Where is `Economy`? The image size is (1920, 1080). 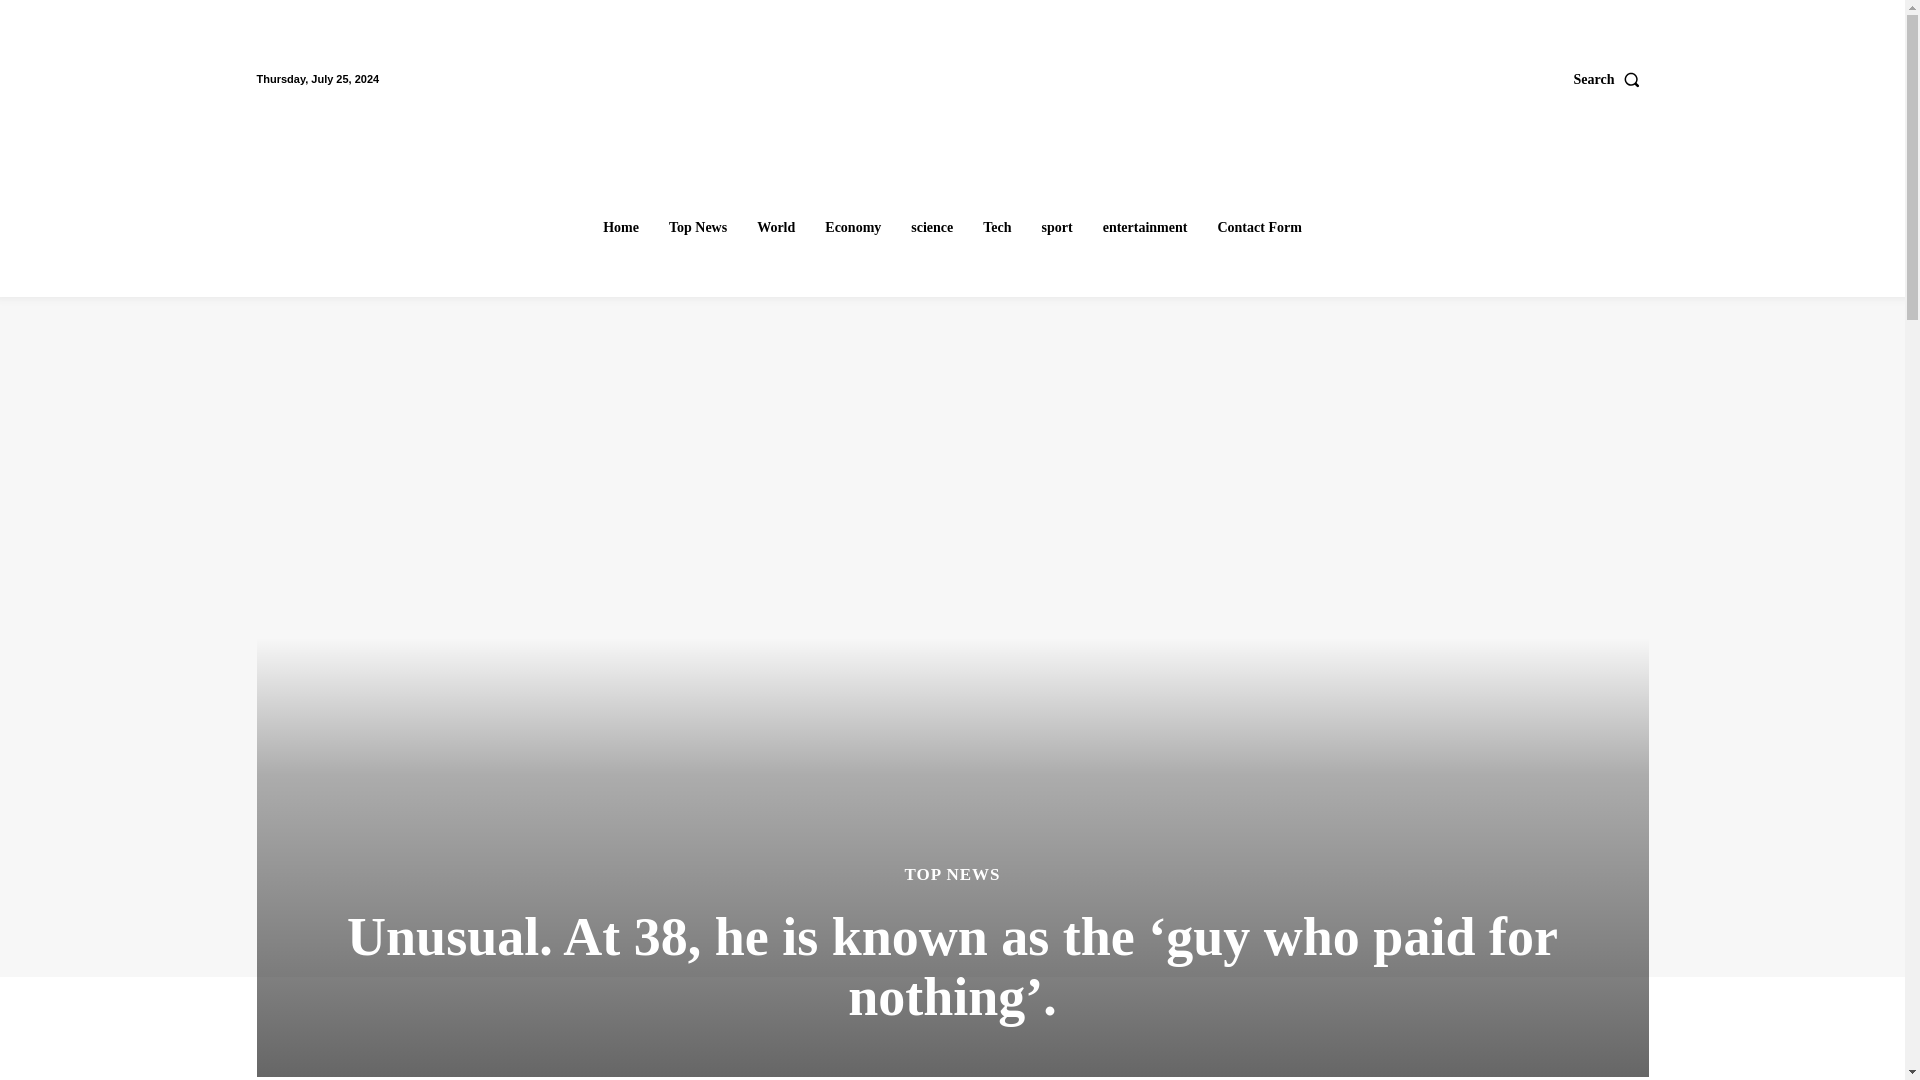
Economy is located at coordinates (852, 228).